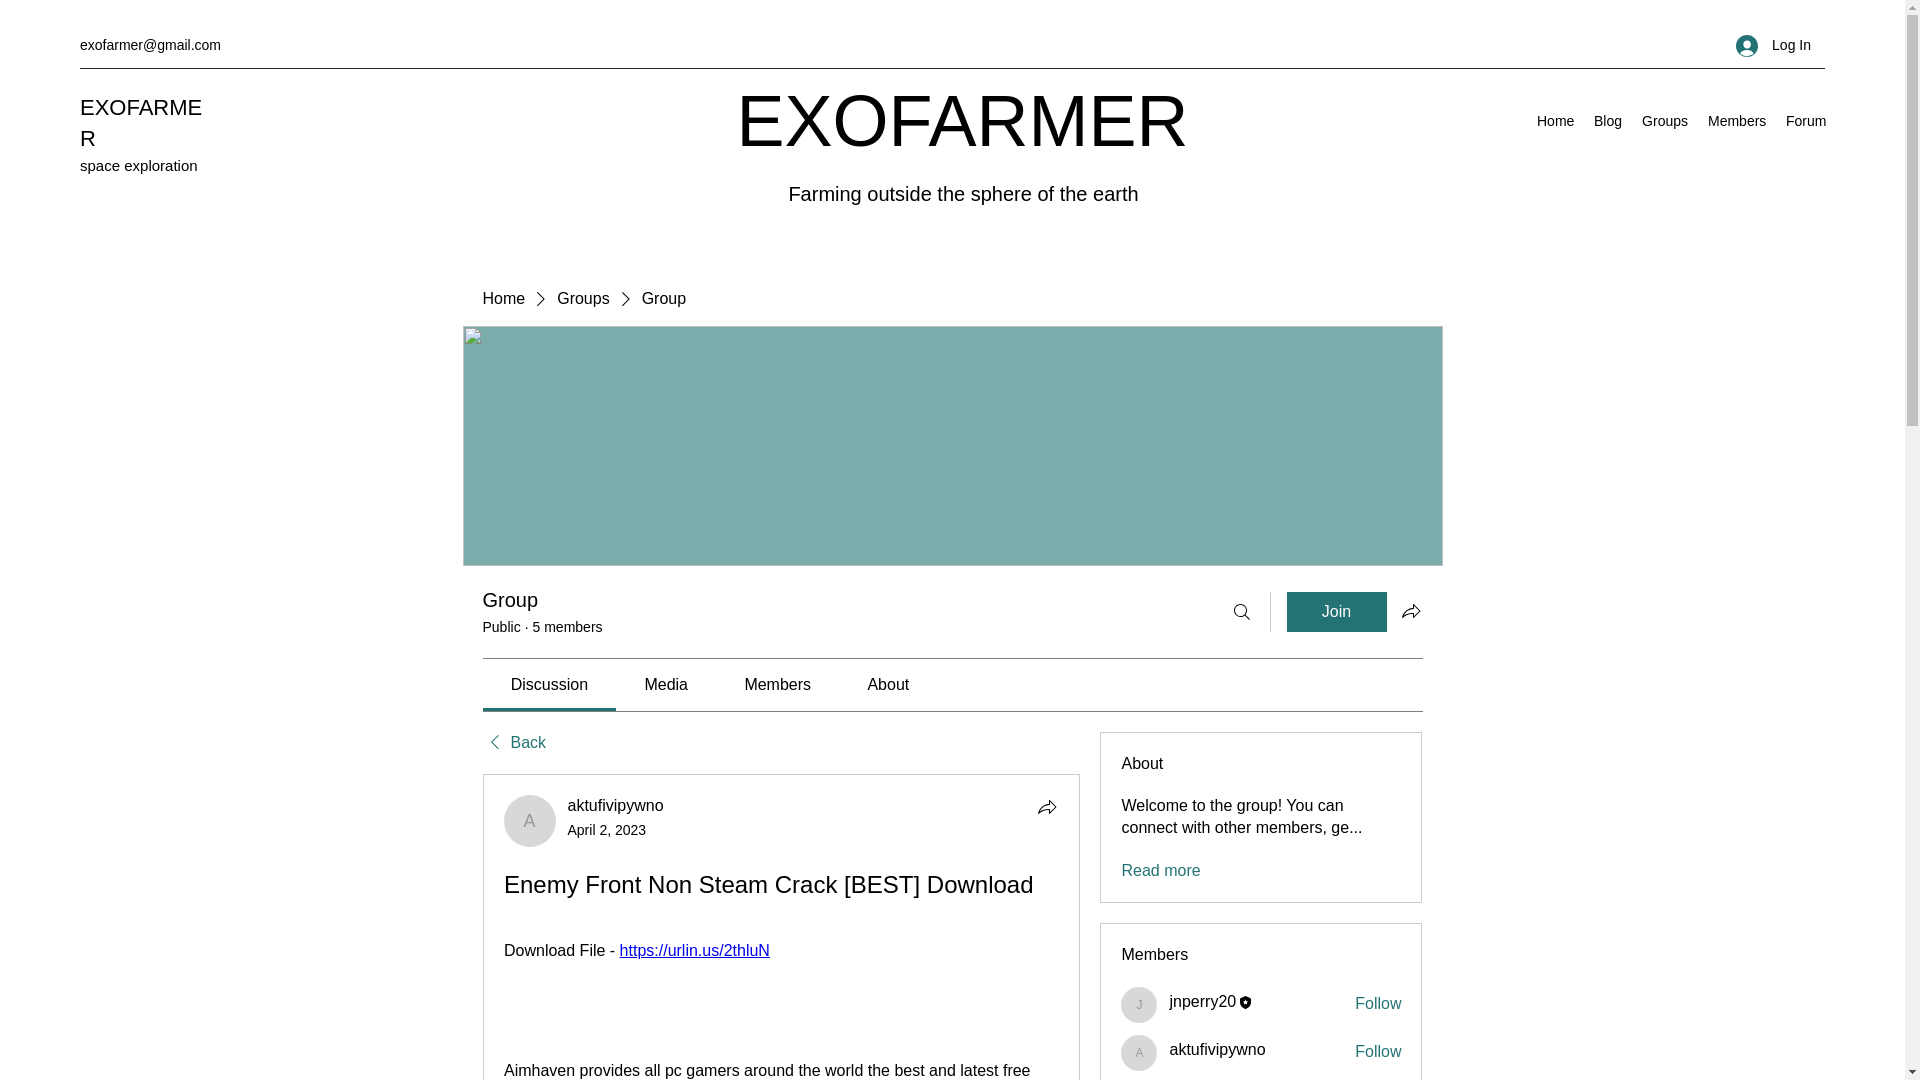 Image resolution: width=1920 pixels, height=1080 pixels. What do you see at coordinates (1160, 870) in the screenshot?
I see `Read more` at bounding box center [1160, 870].